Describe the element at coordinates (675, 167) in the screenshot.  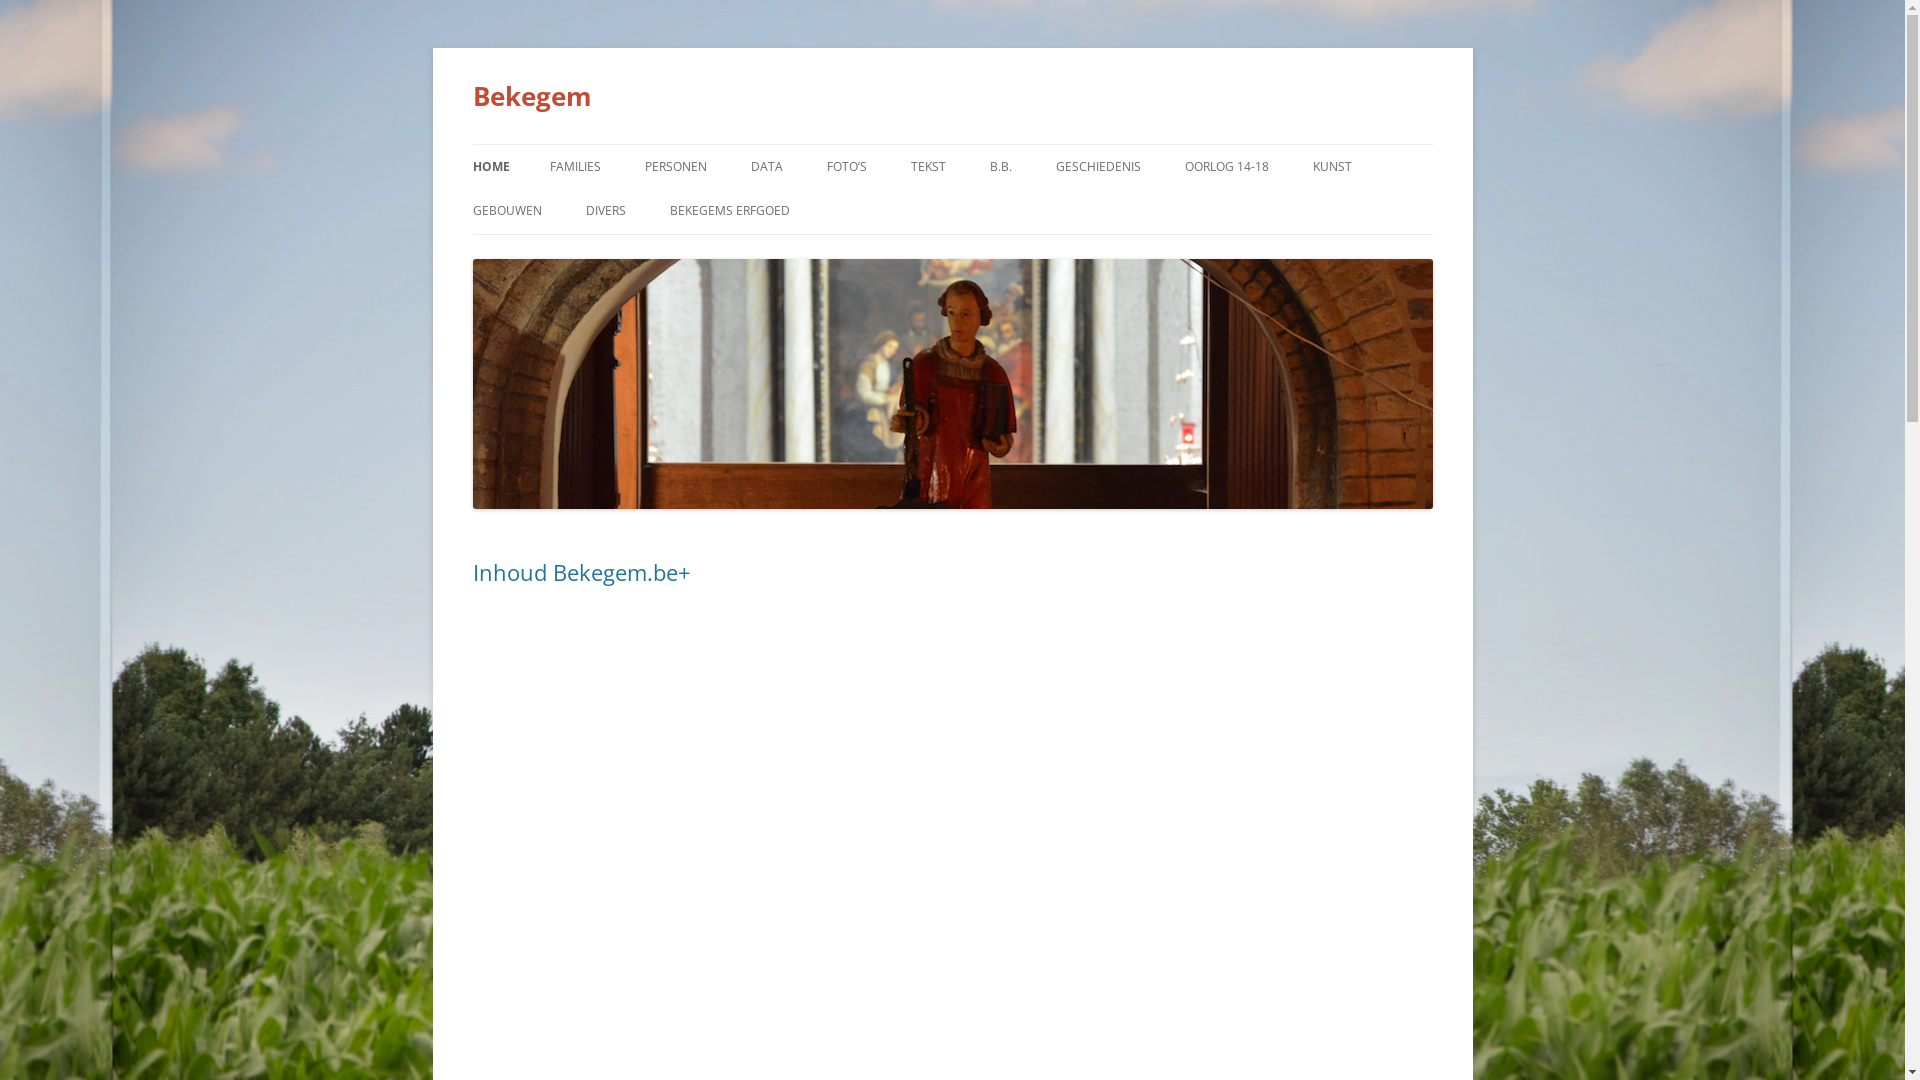
I see `PERSONEN` at that location.